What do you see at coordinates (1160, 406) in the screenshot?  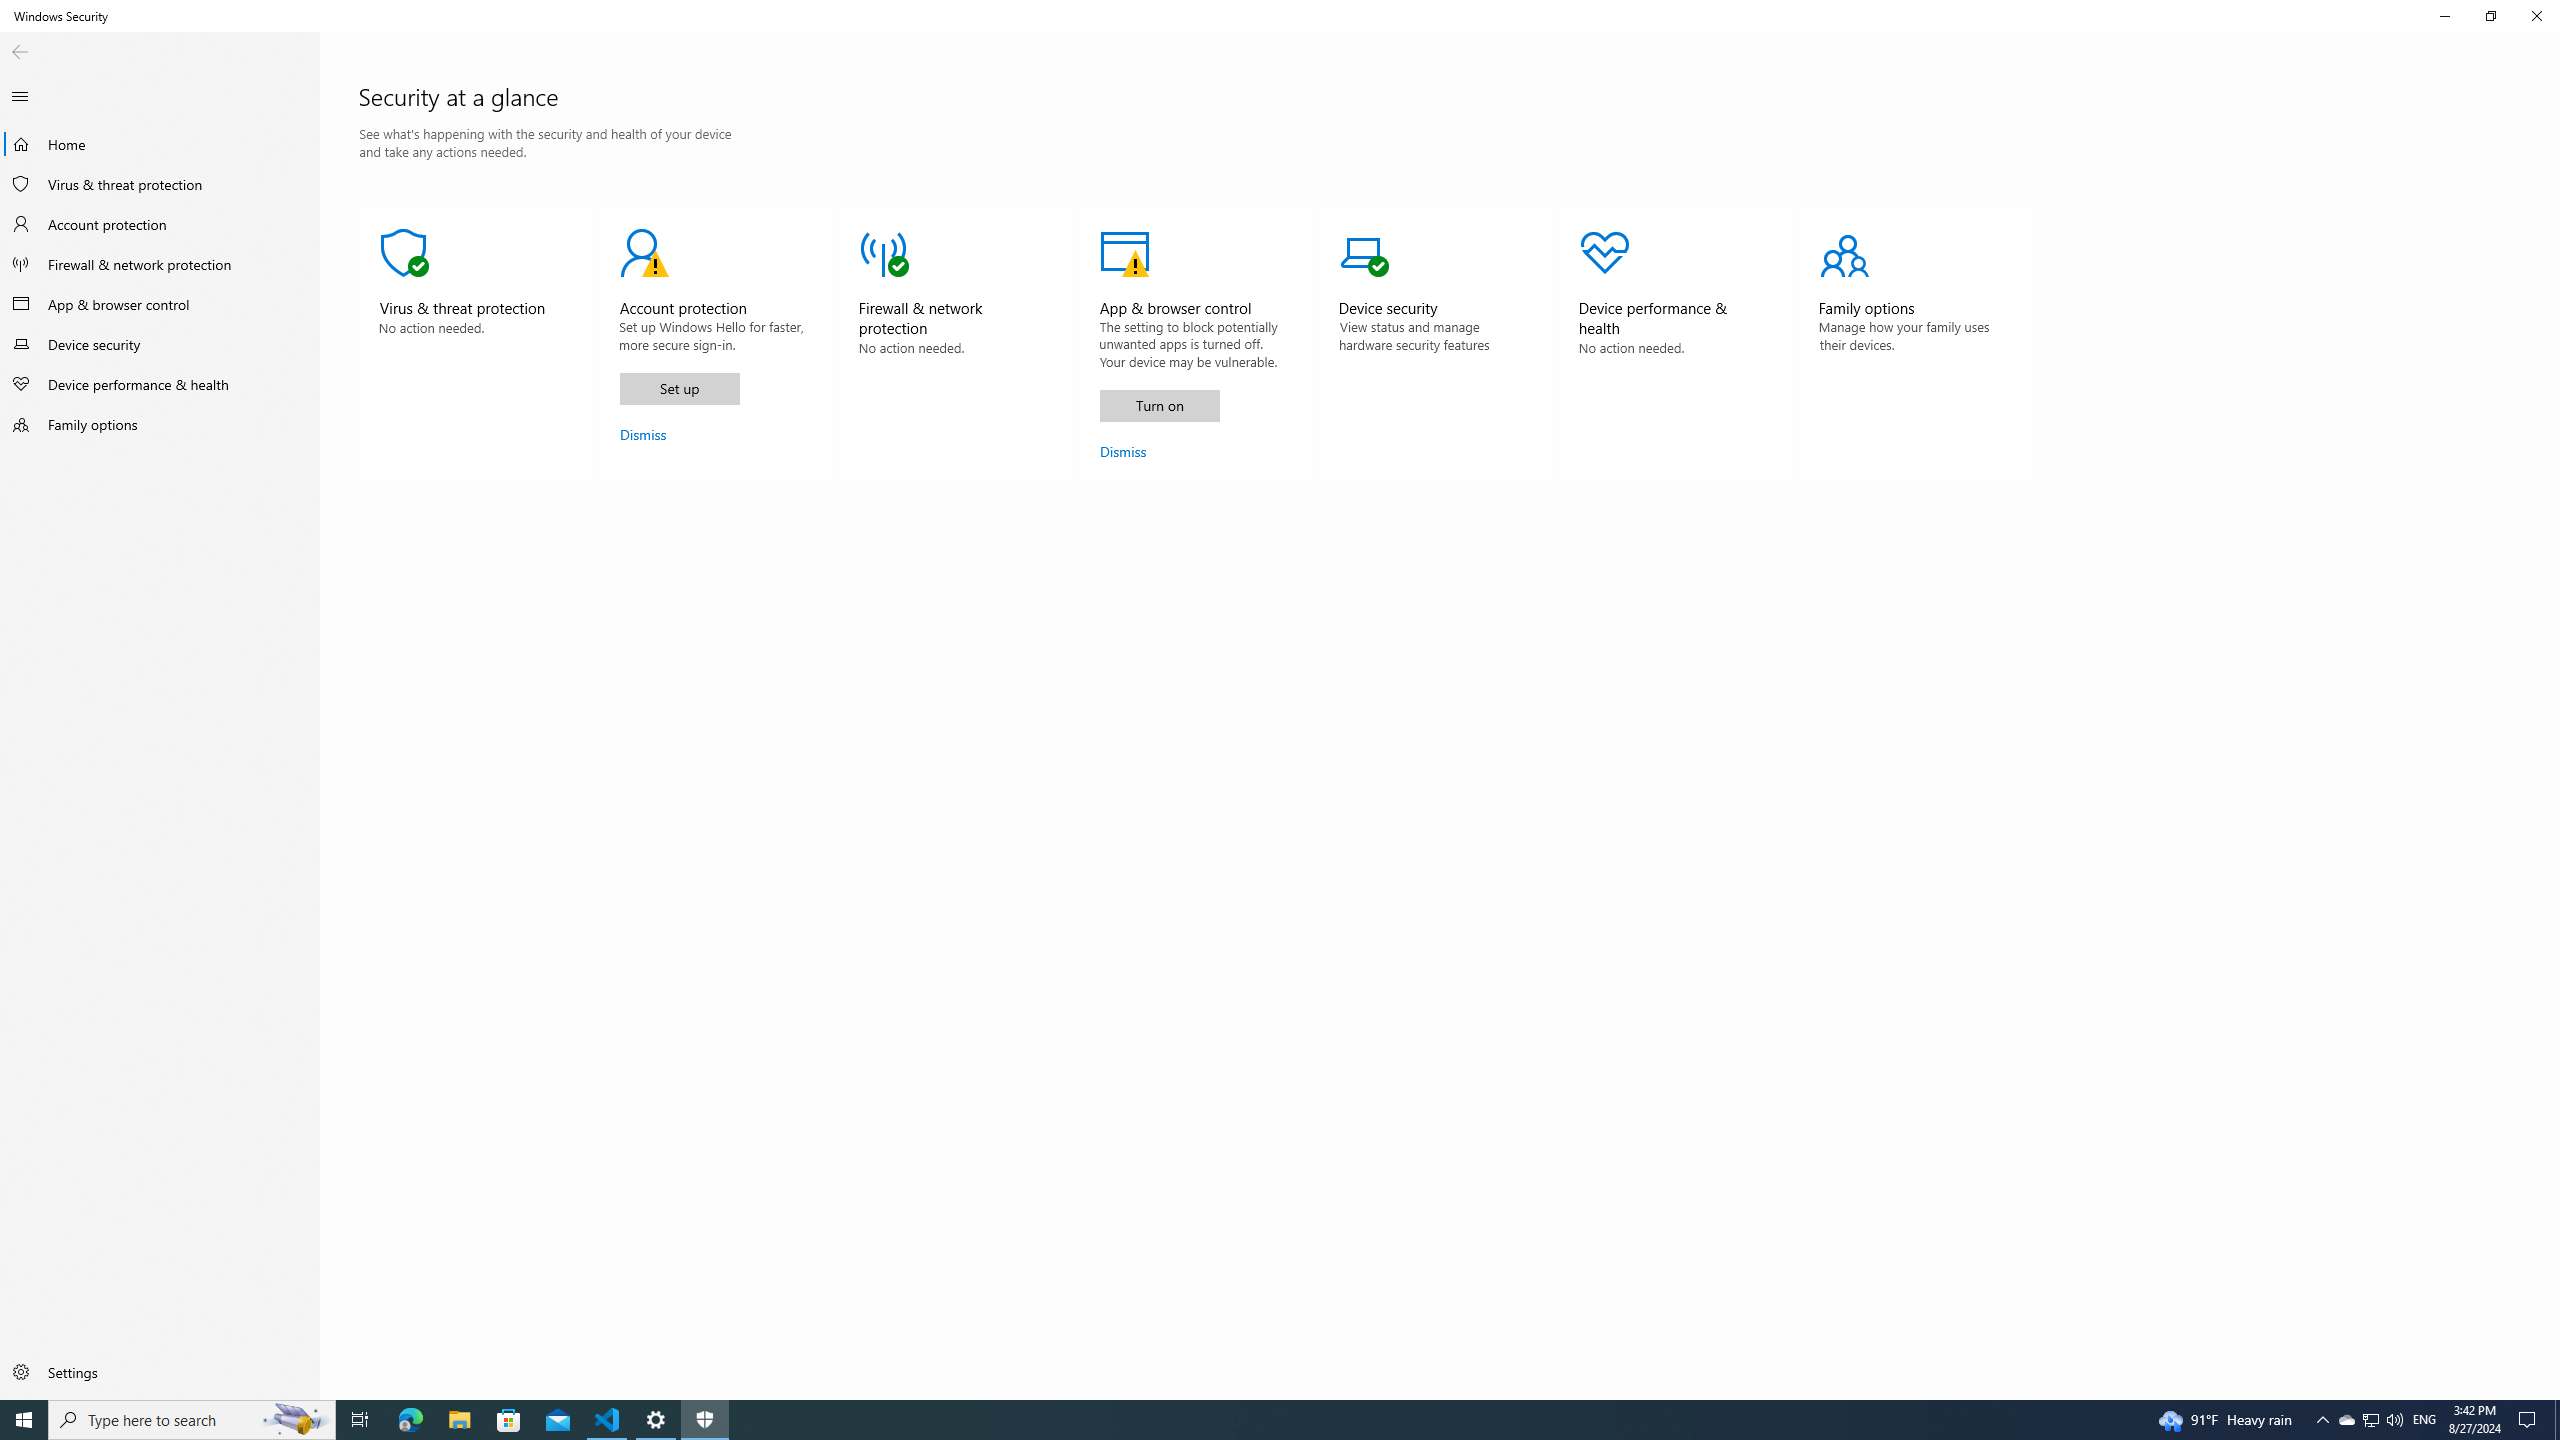 I see `Turn on` at bounding box center [1160, 406].